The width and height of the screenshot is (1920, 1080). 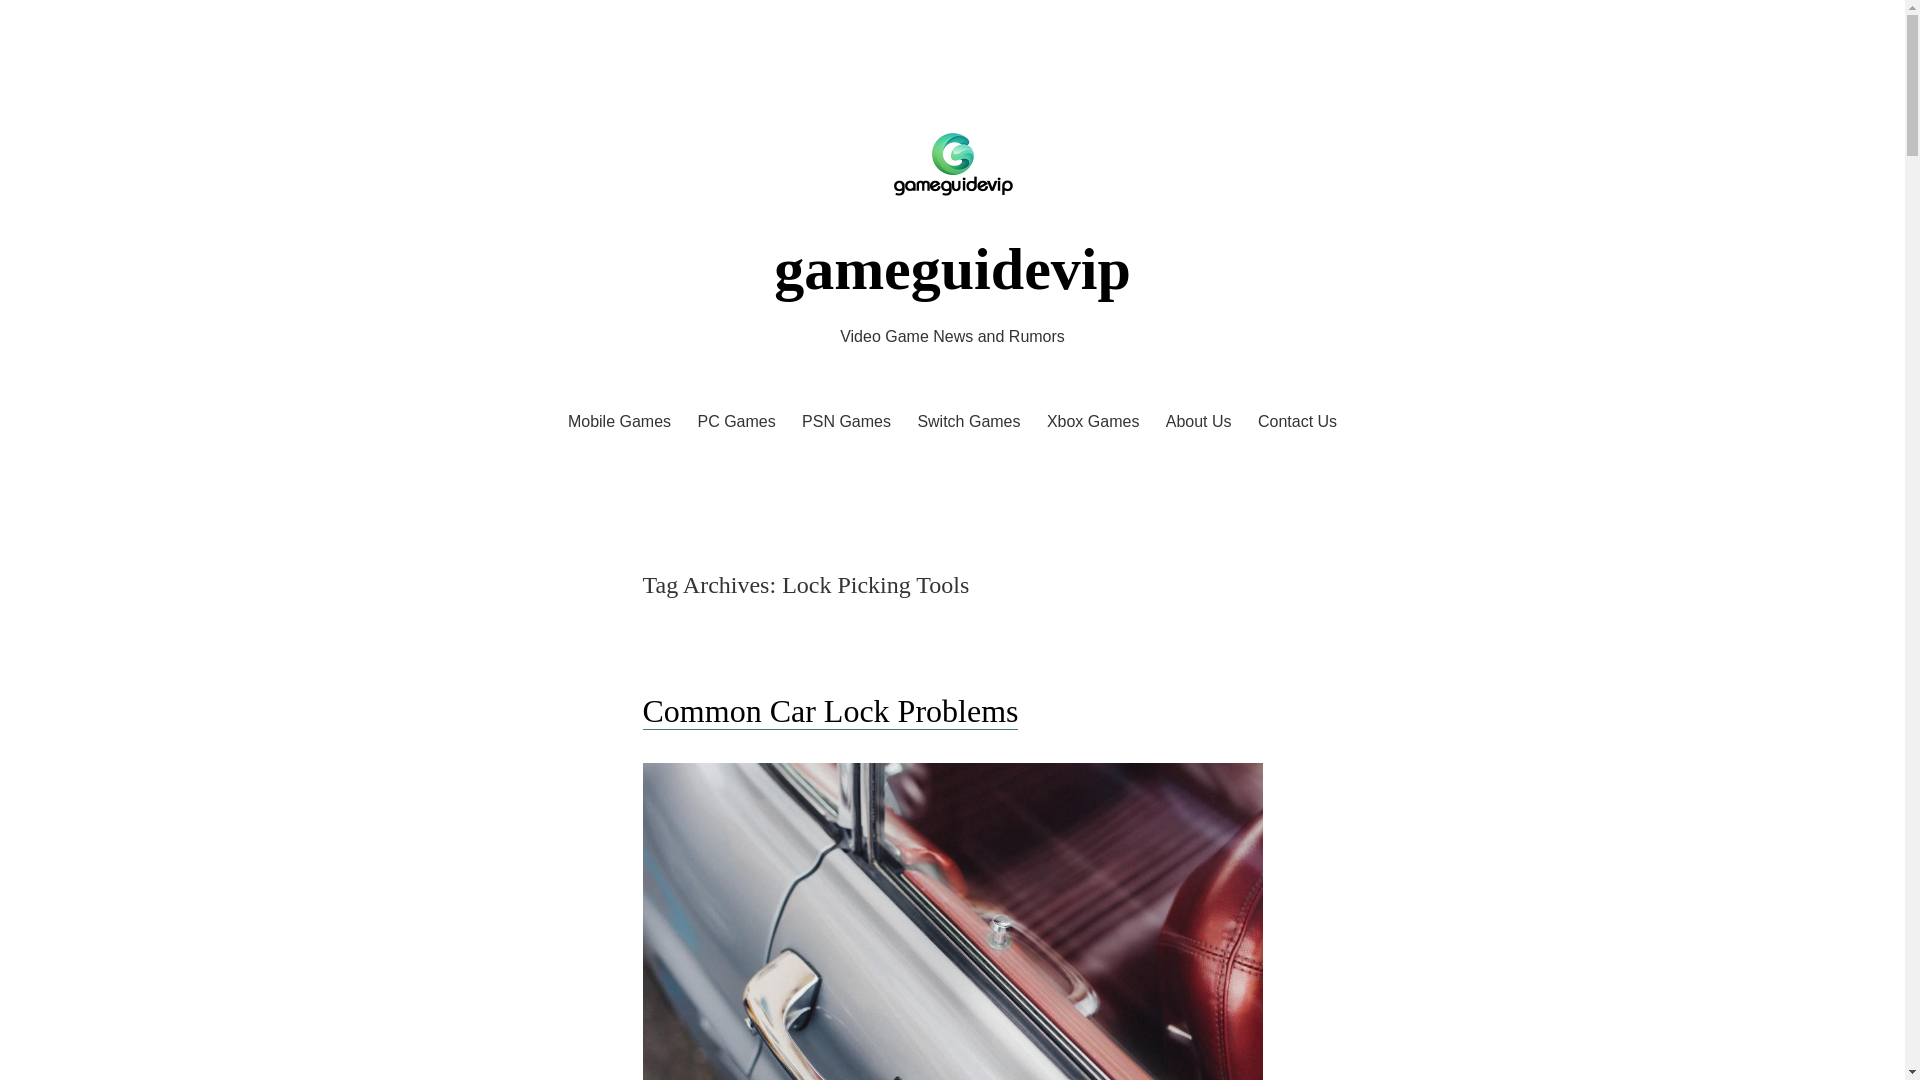 What do you see at coordinates (829, 712) in the screenshot?
I see `Common Car Lock Problems` at bounding box center [829, 712].